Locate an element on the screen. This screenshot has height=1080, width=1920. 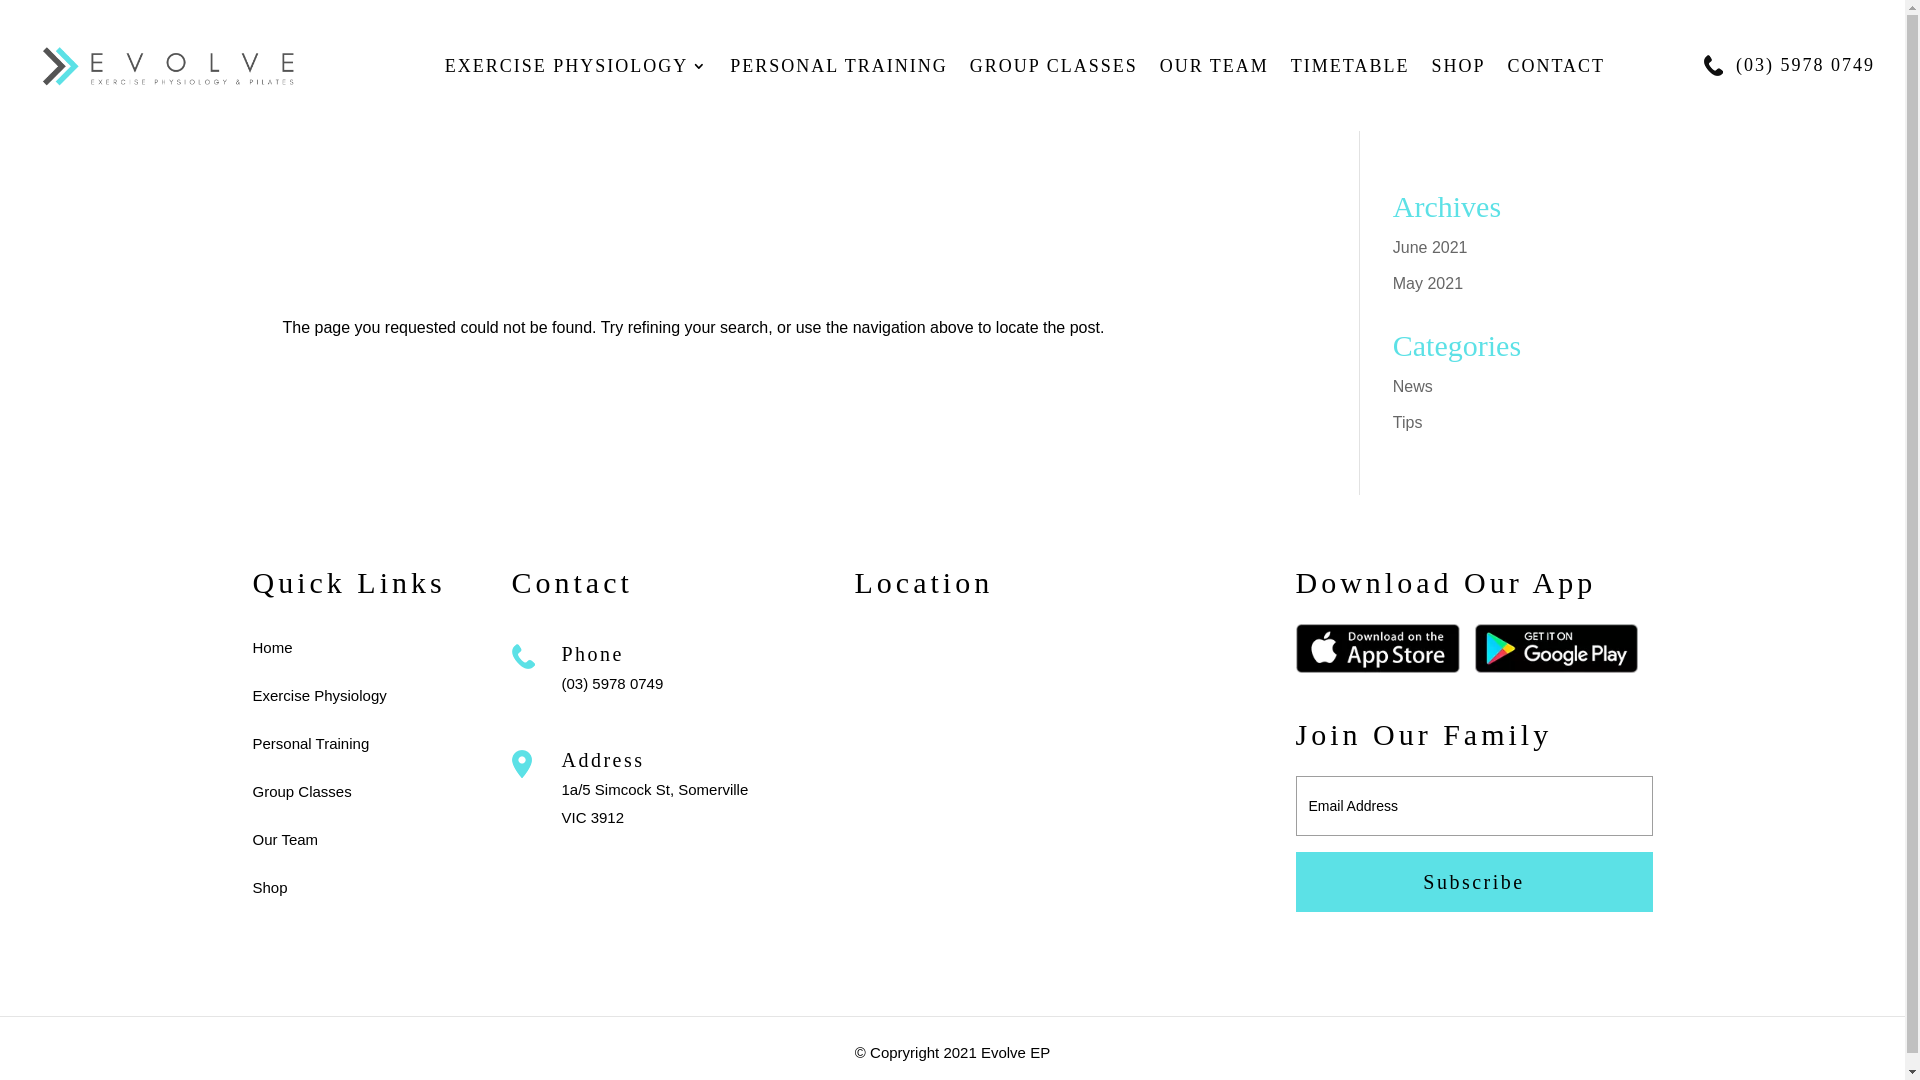
(03) 5978 0749 is located at coordinates (1806, 65).